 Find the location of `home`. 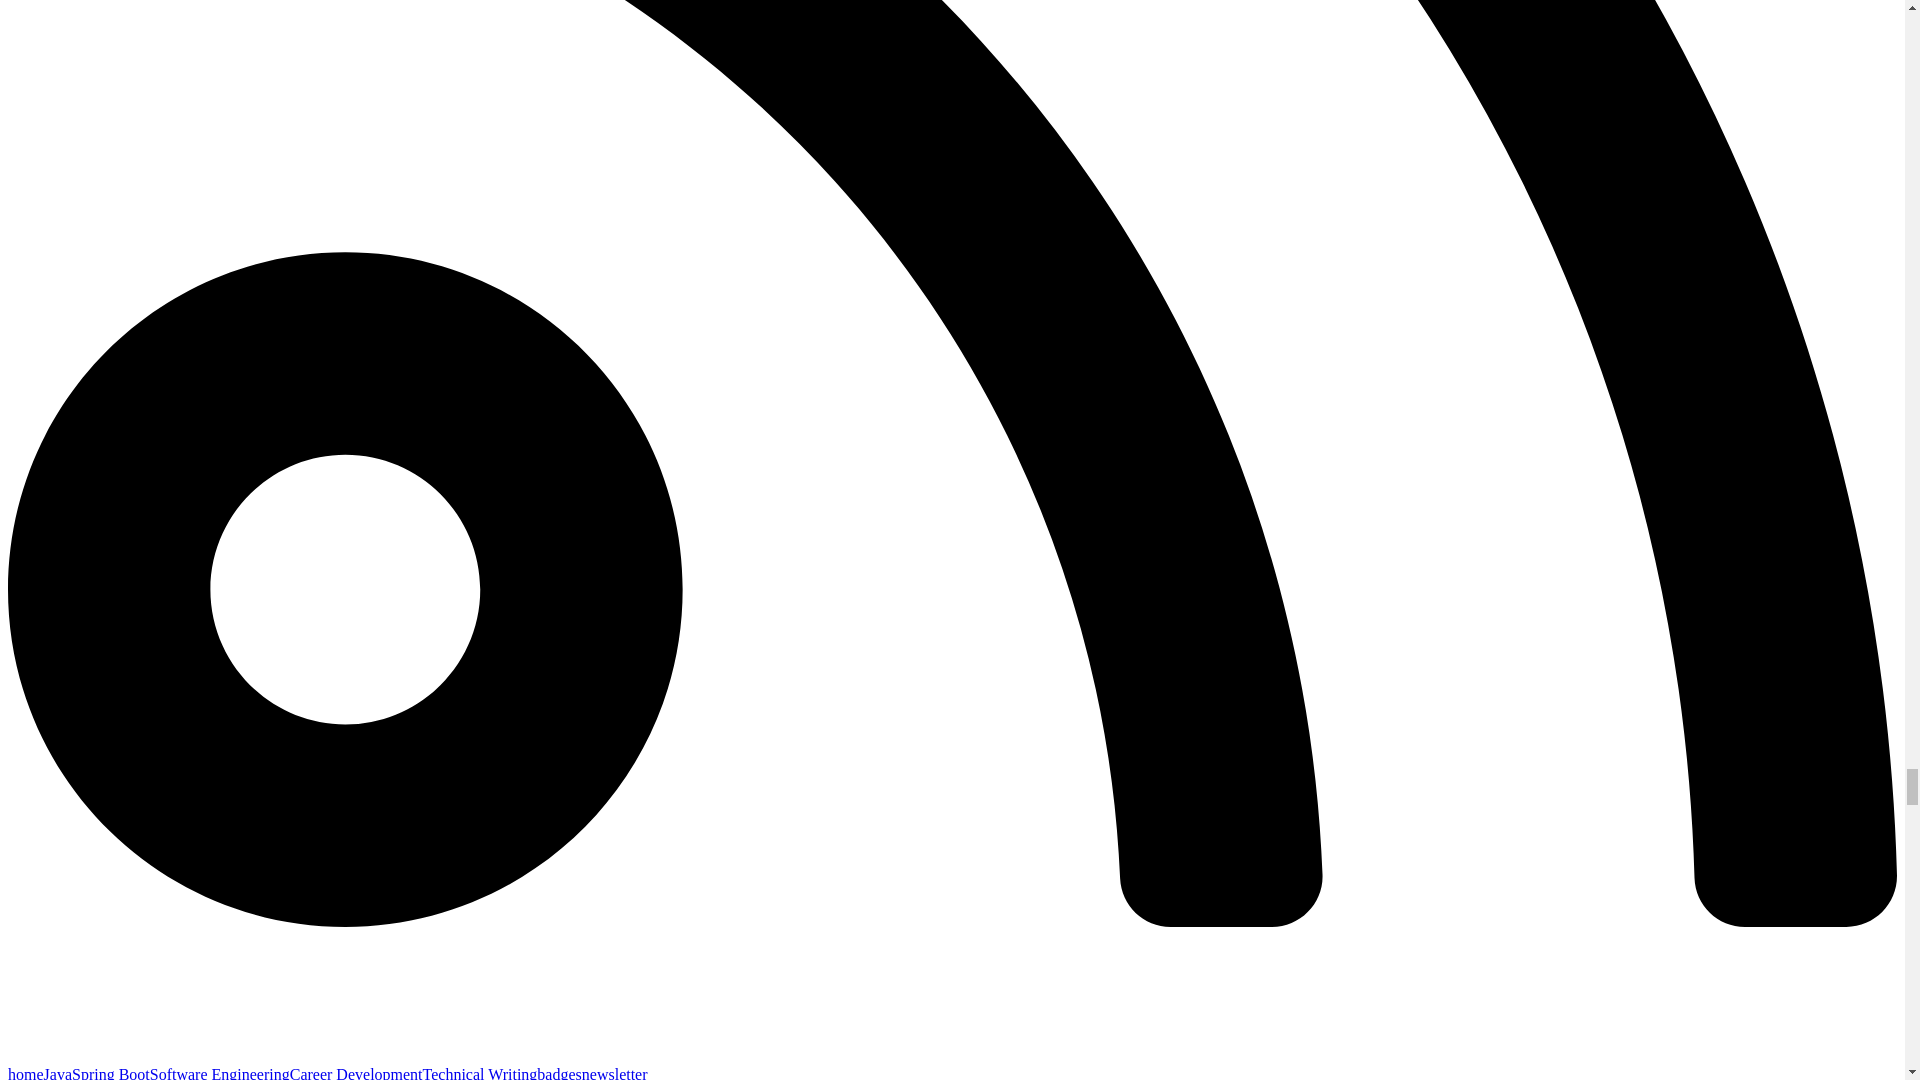

home is located at coordinates (26, 1072).